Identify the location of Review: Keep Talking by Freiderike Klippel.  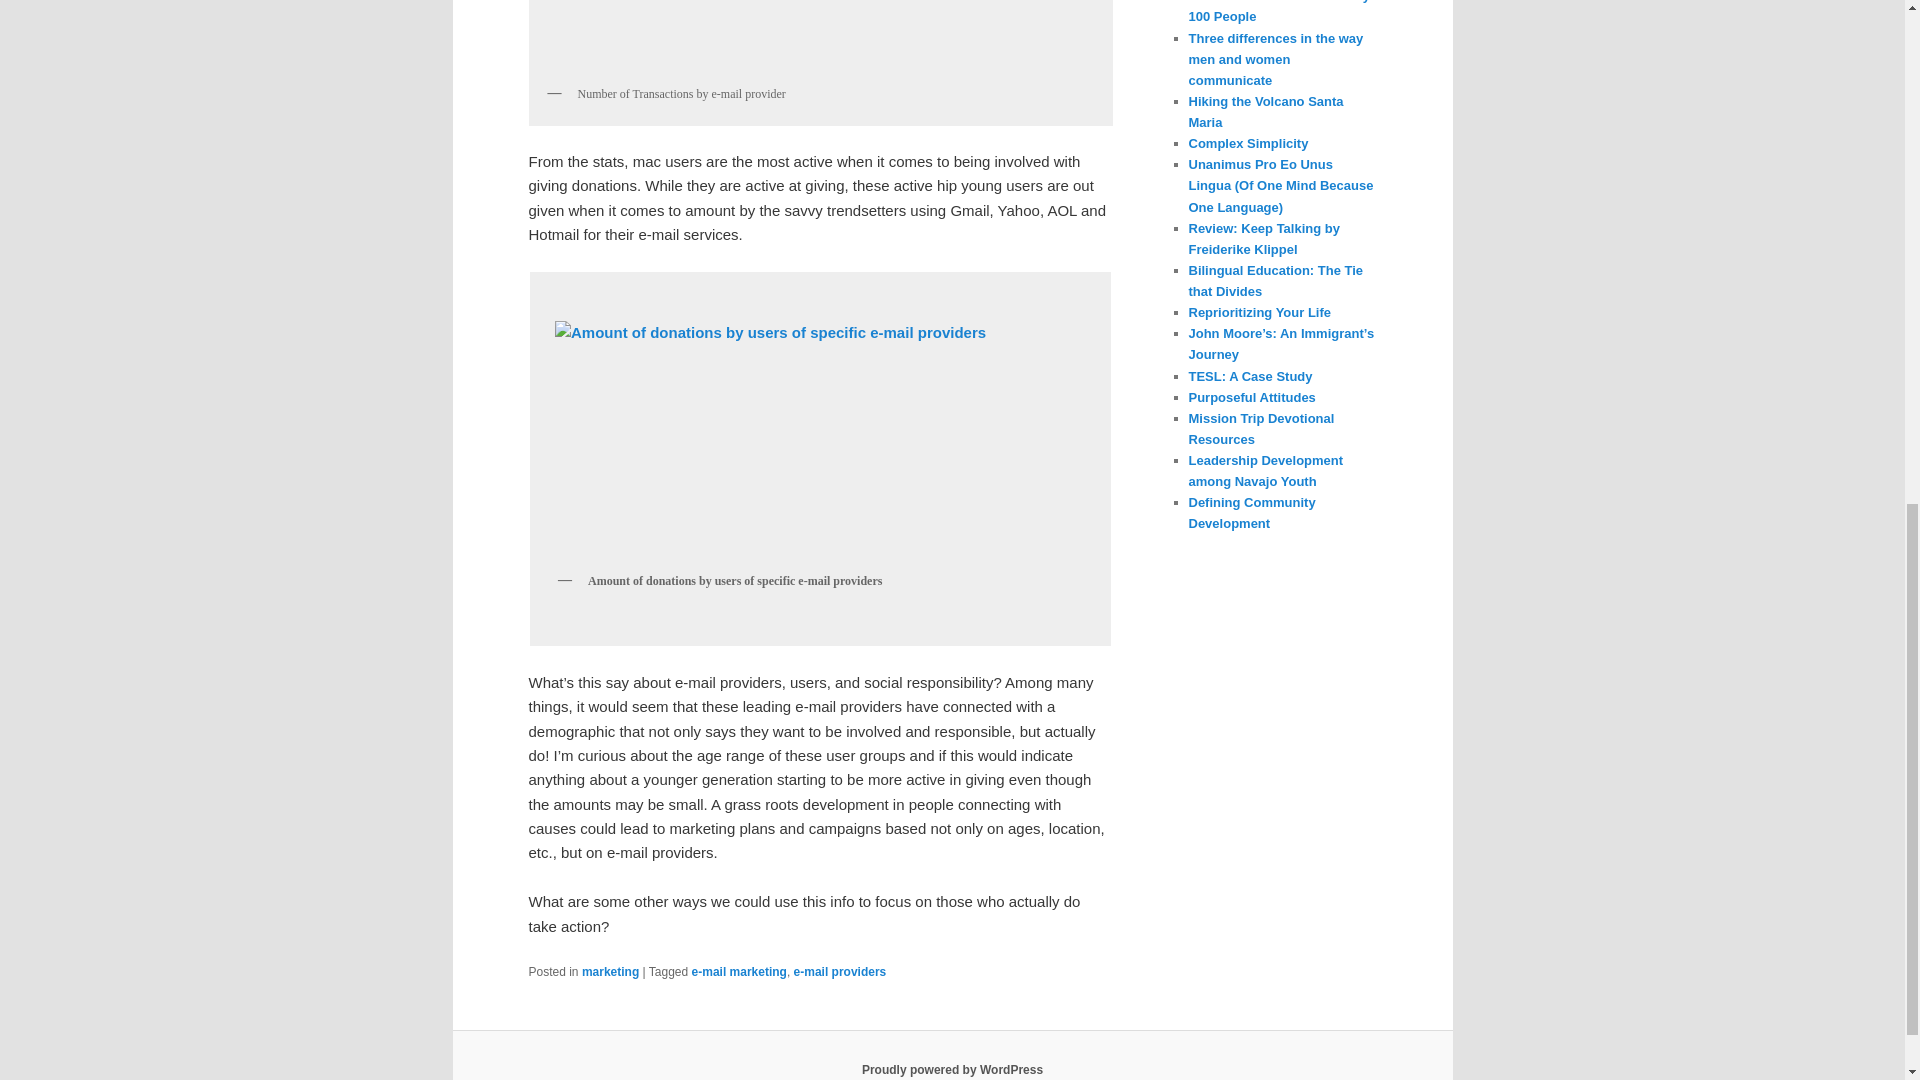
(1263, 239).